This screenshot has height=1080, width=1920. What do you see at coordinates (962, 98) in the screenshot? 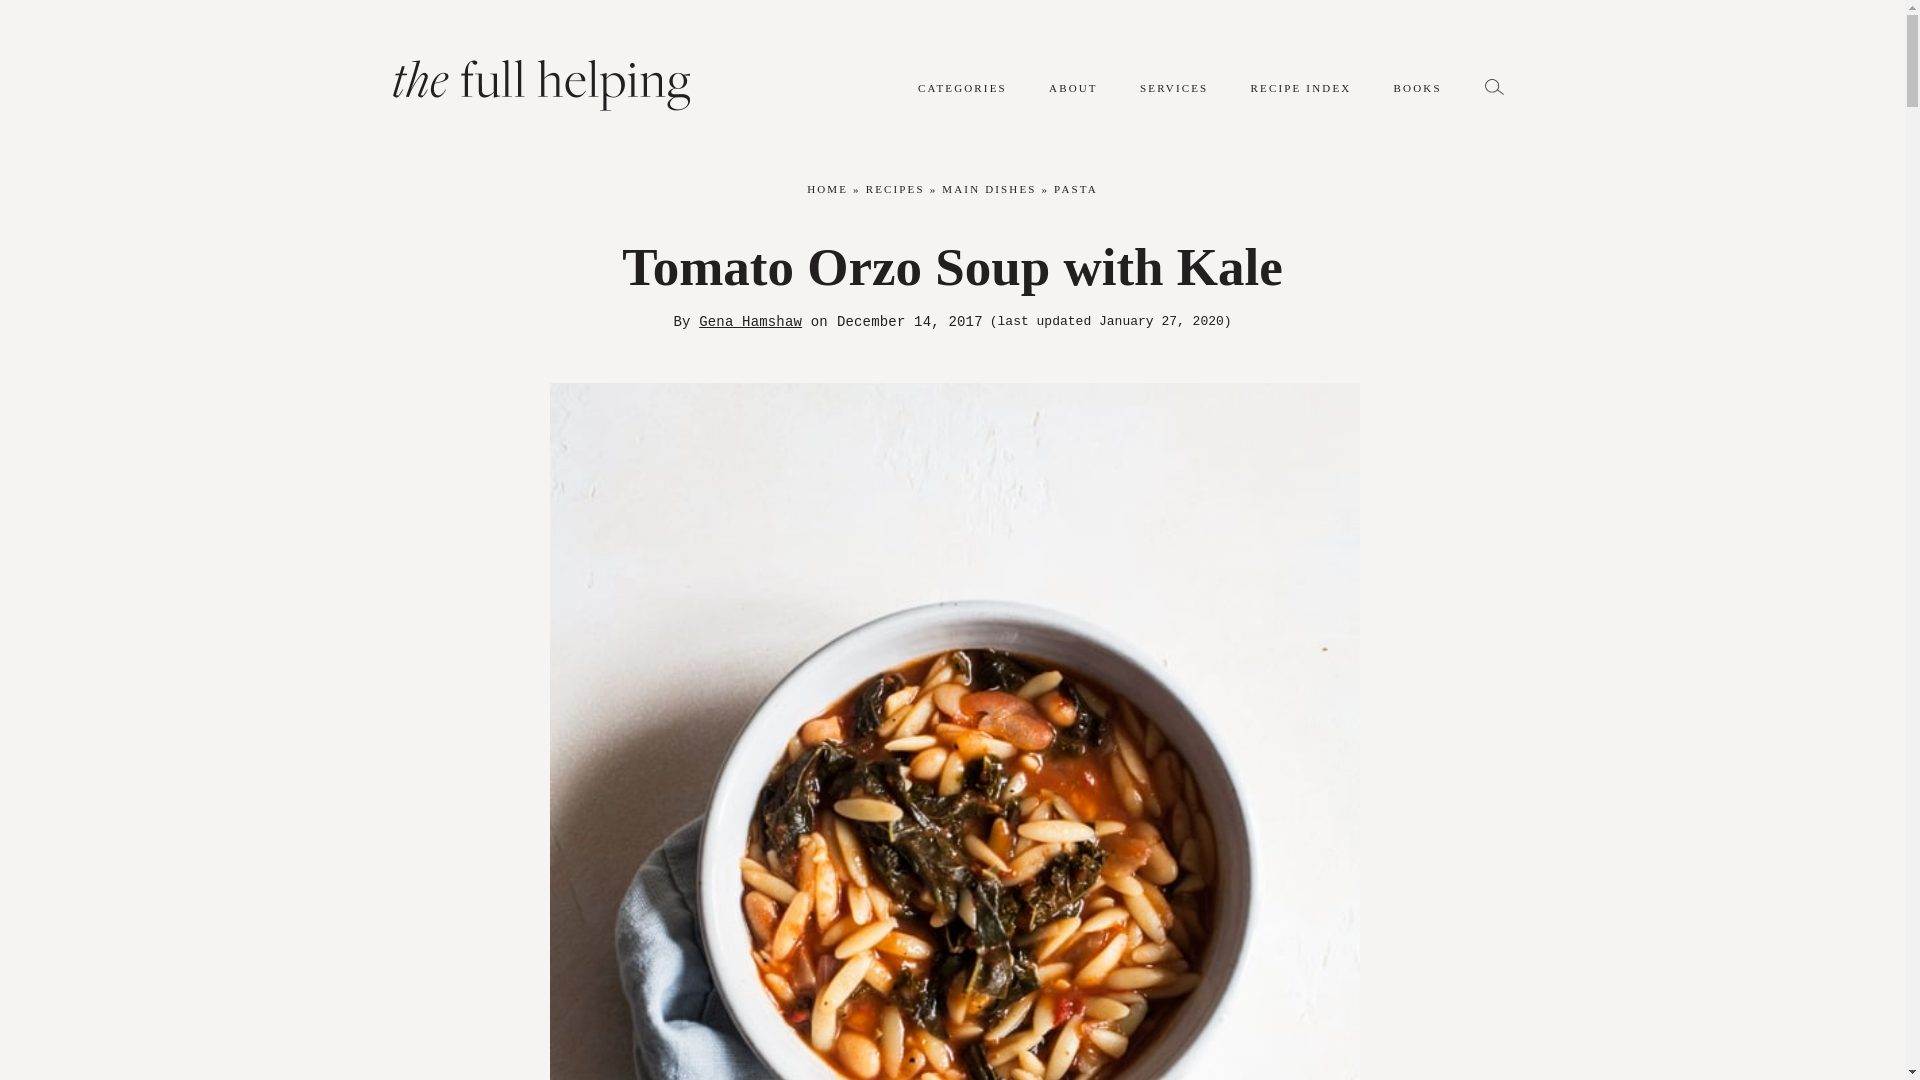
I see `CATEGORIES` at bounding box center [962, 98].